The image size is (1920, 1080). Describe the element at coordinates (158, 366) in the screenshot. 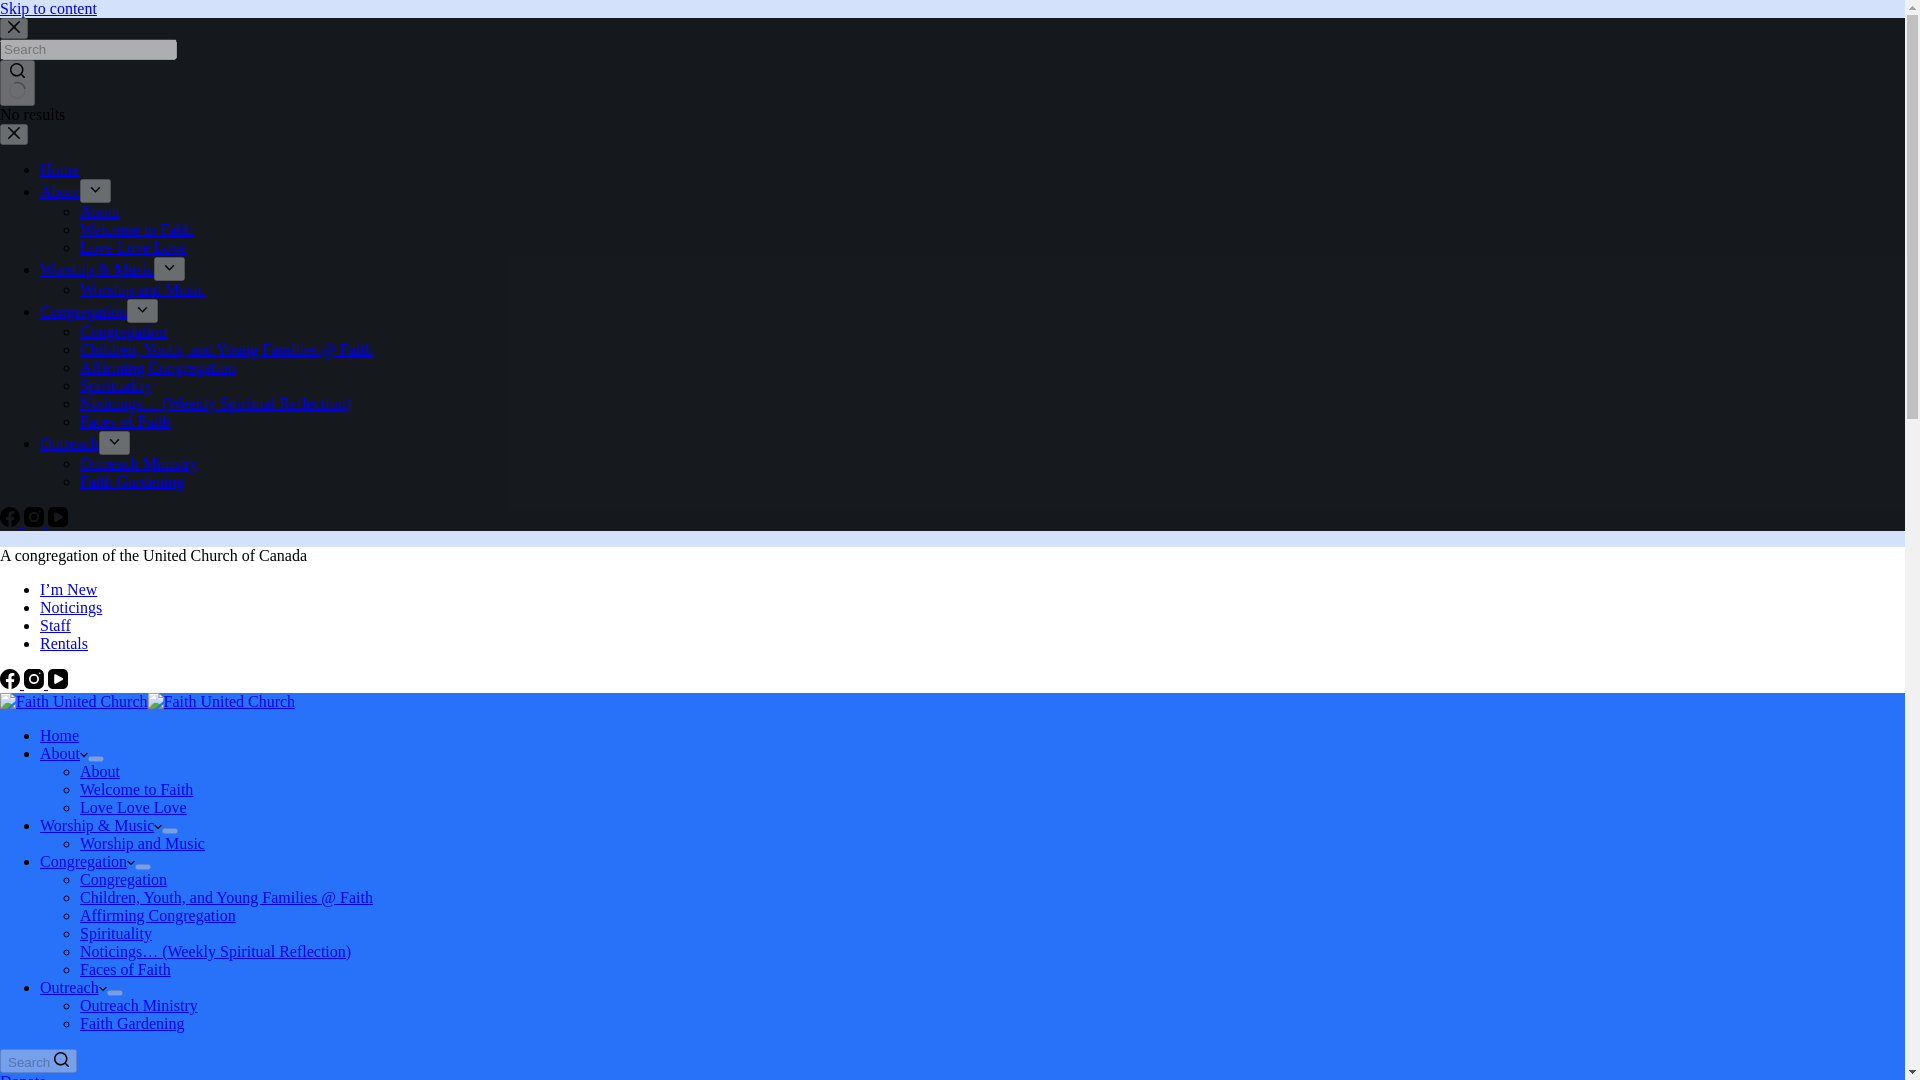

I see `Affirming Congregation` at that location.